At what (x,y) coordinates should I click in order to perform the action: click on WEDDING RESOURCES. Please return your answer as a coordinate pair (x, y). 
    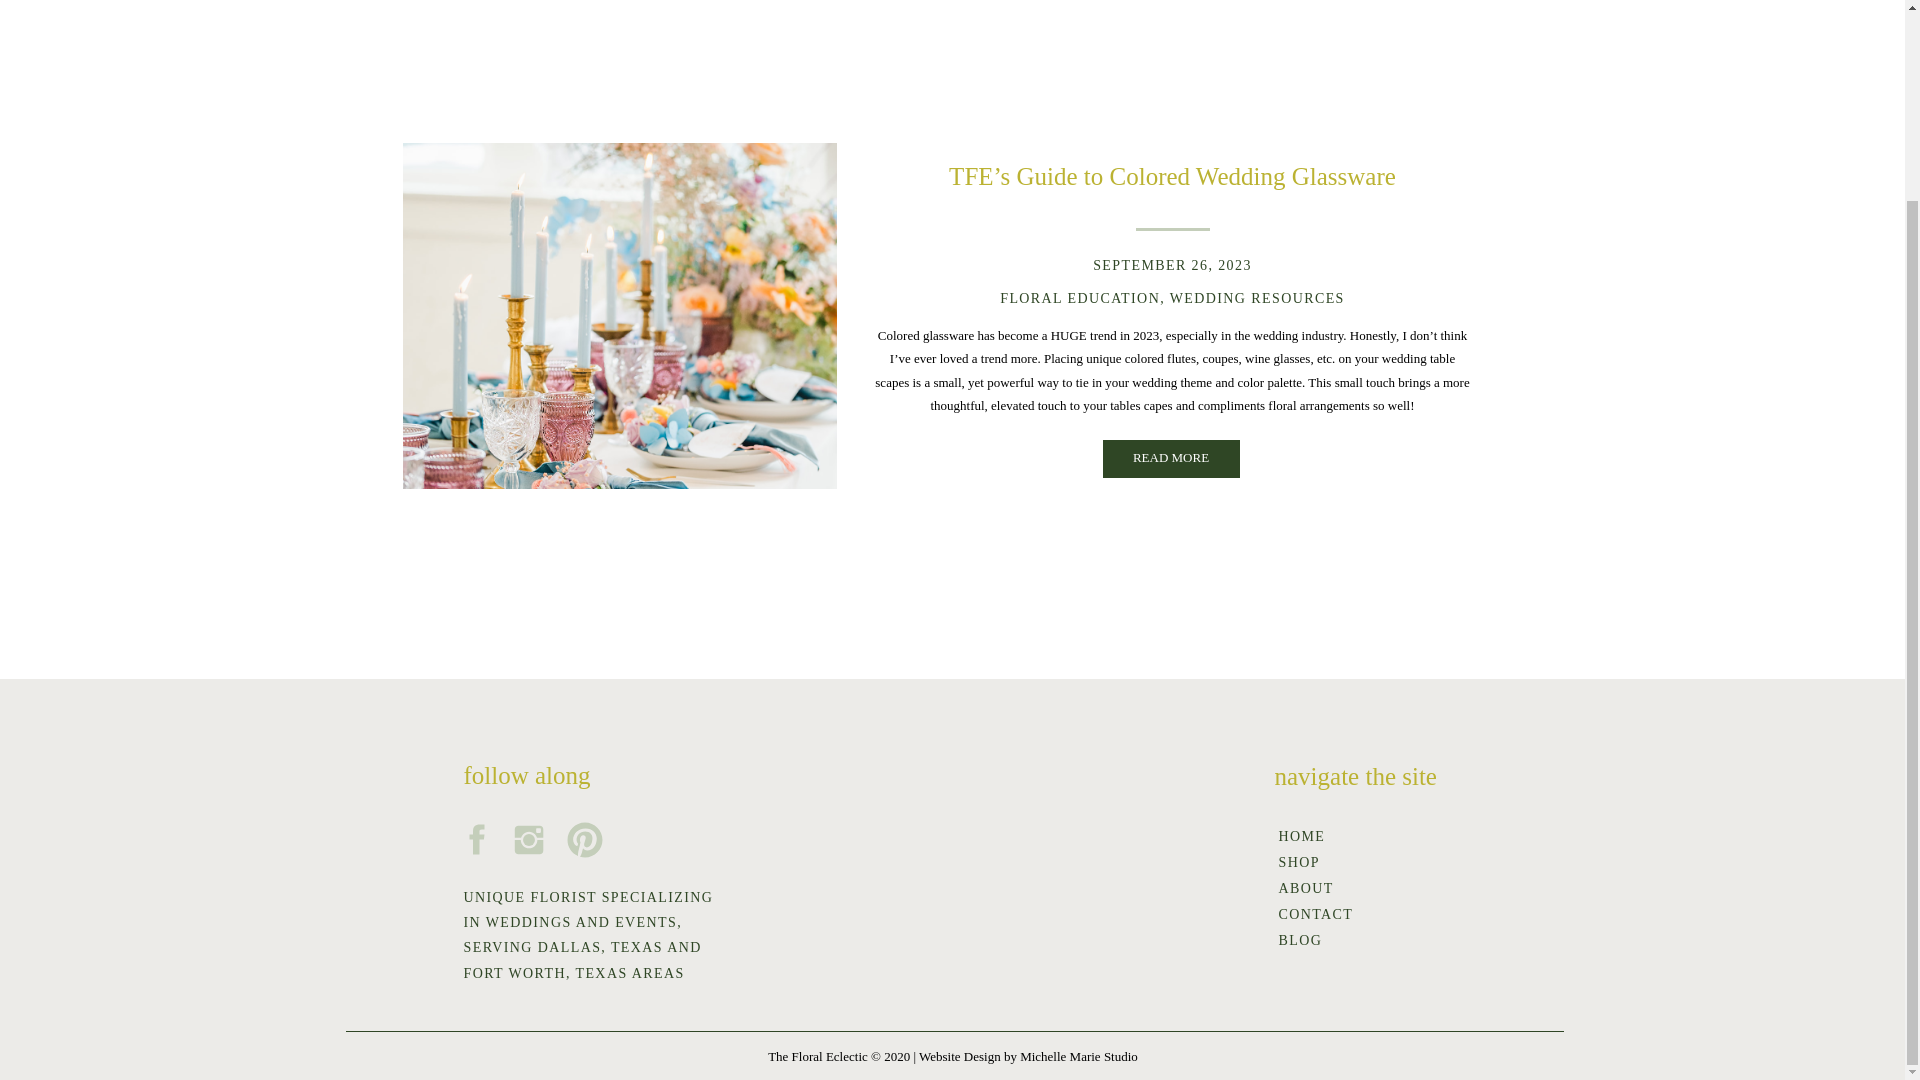
    Looking at the image, I should click on (1257, 298).